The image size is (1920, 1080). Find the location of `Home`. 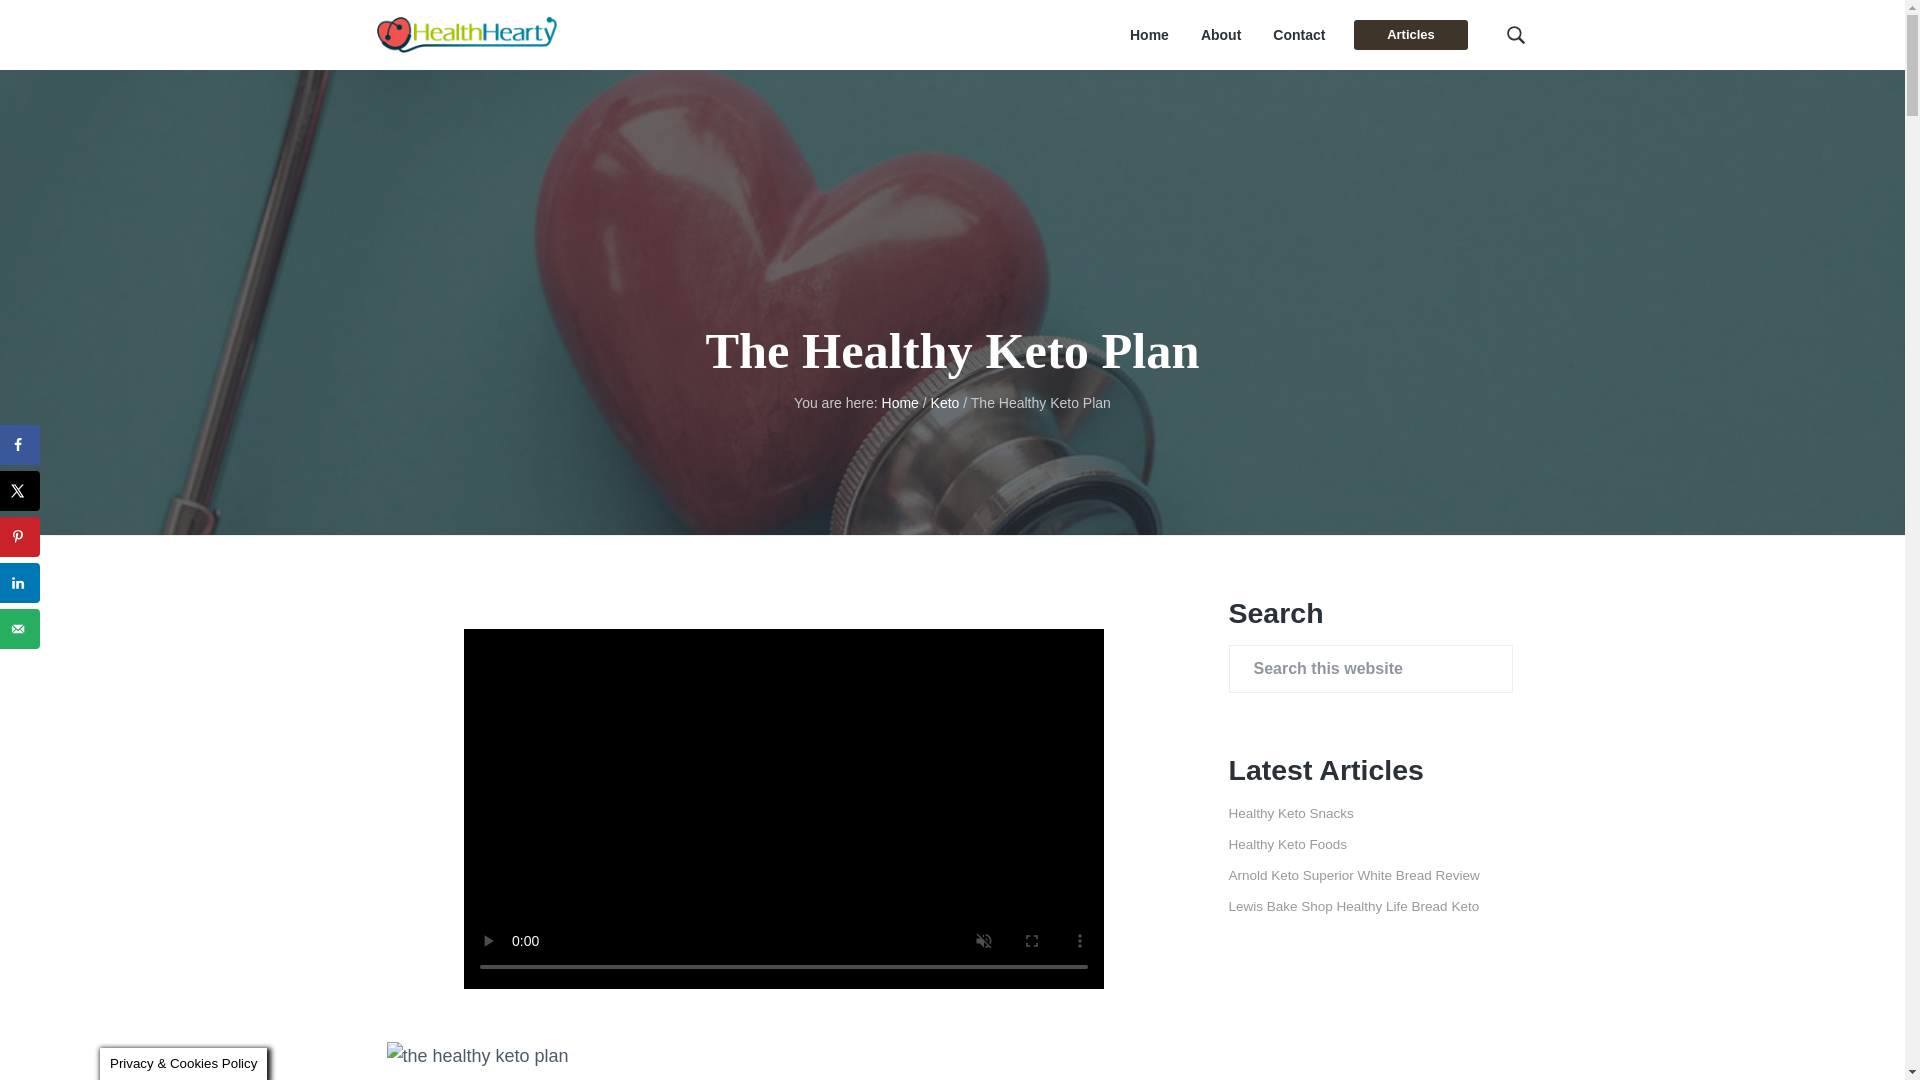

Home is located at coordinates (900, 403).